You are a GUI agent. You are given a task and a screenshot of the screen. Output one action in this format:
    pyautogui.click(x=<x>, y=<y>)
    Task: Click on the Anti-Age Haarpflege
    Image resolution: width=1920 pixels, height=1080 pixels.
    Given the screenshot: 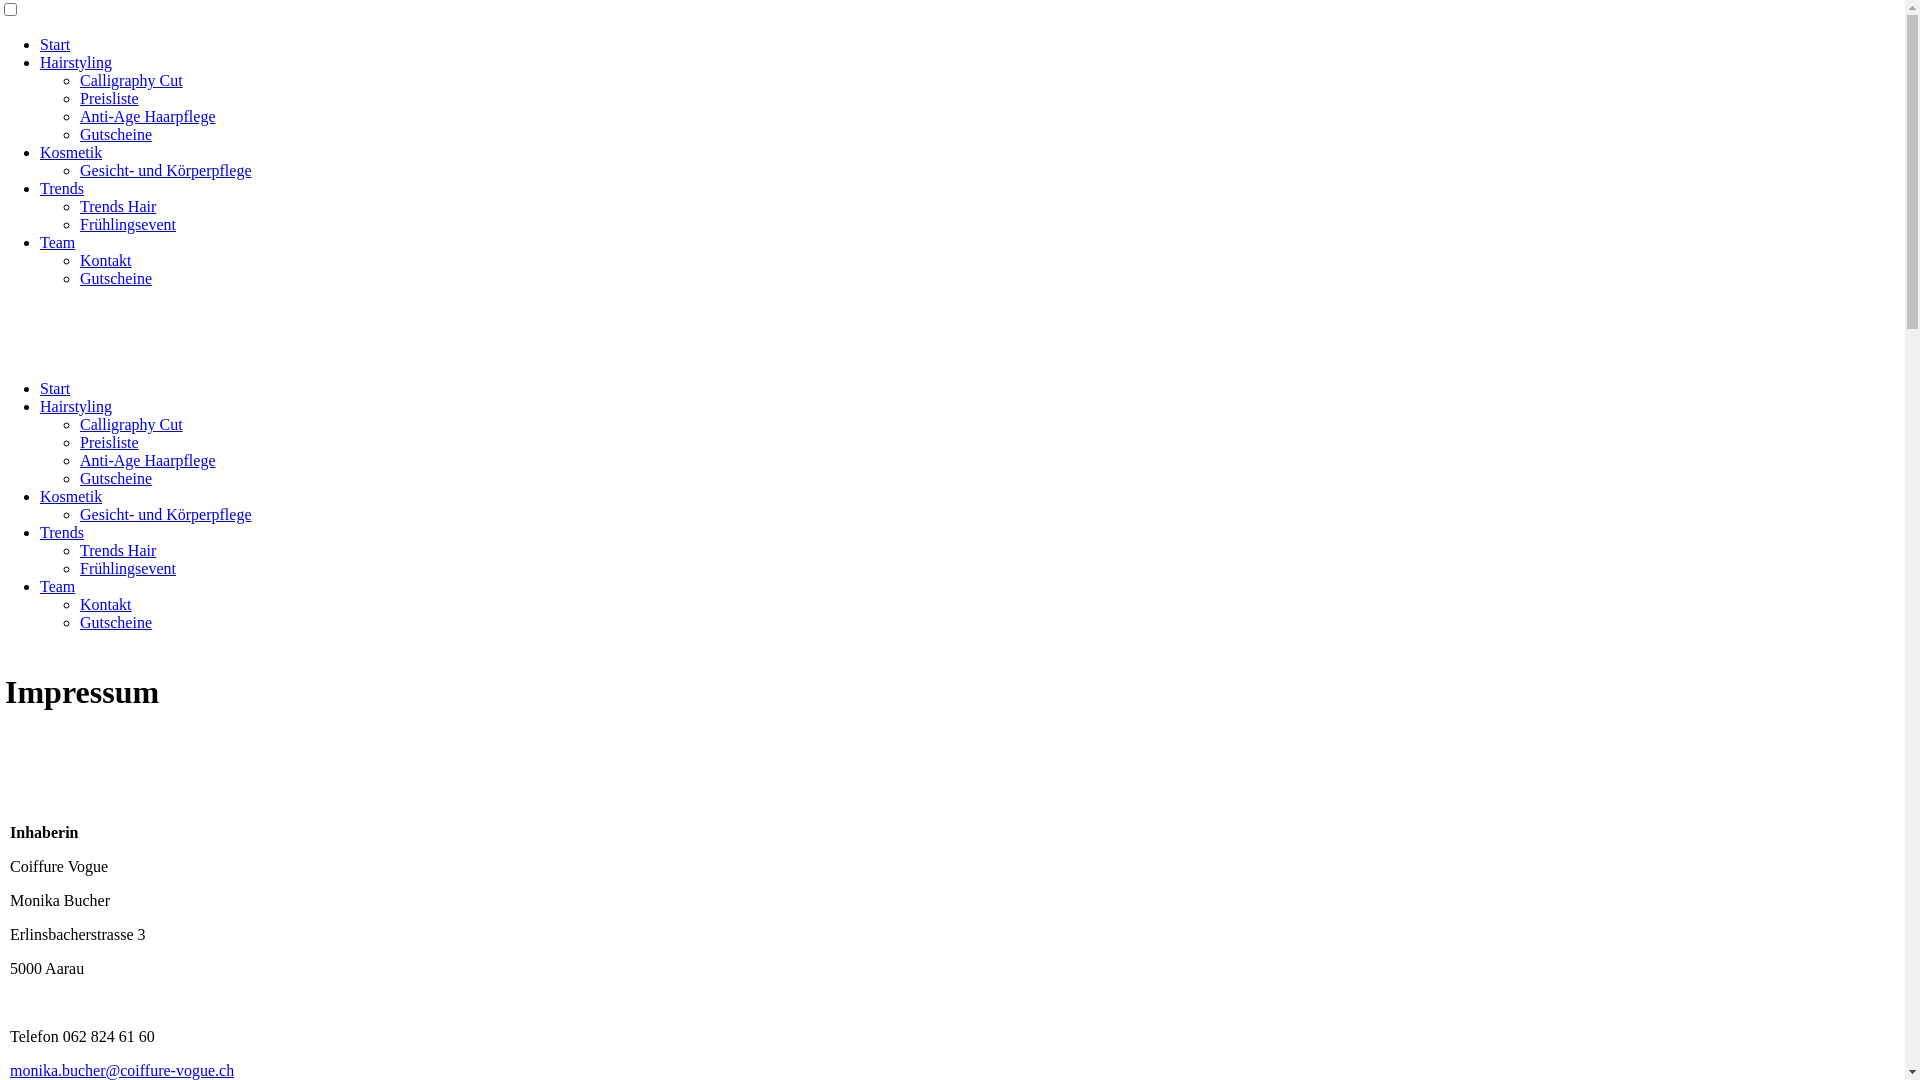 What is the action you would take?
    pyautogui.click(x=148, y=116)
    